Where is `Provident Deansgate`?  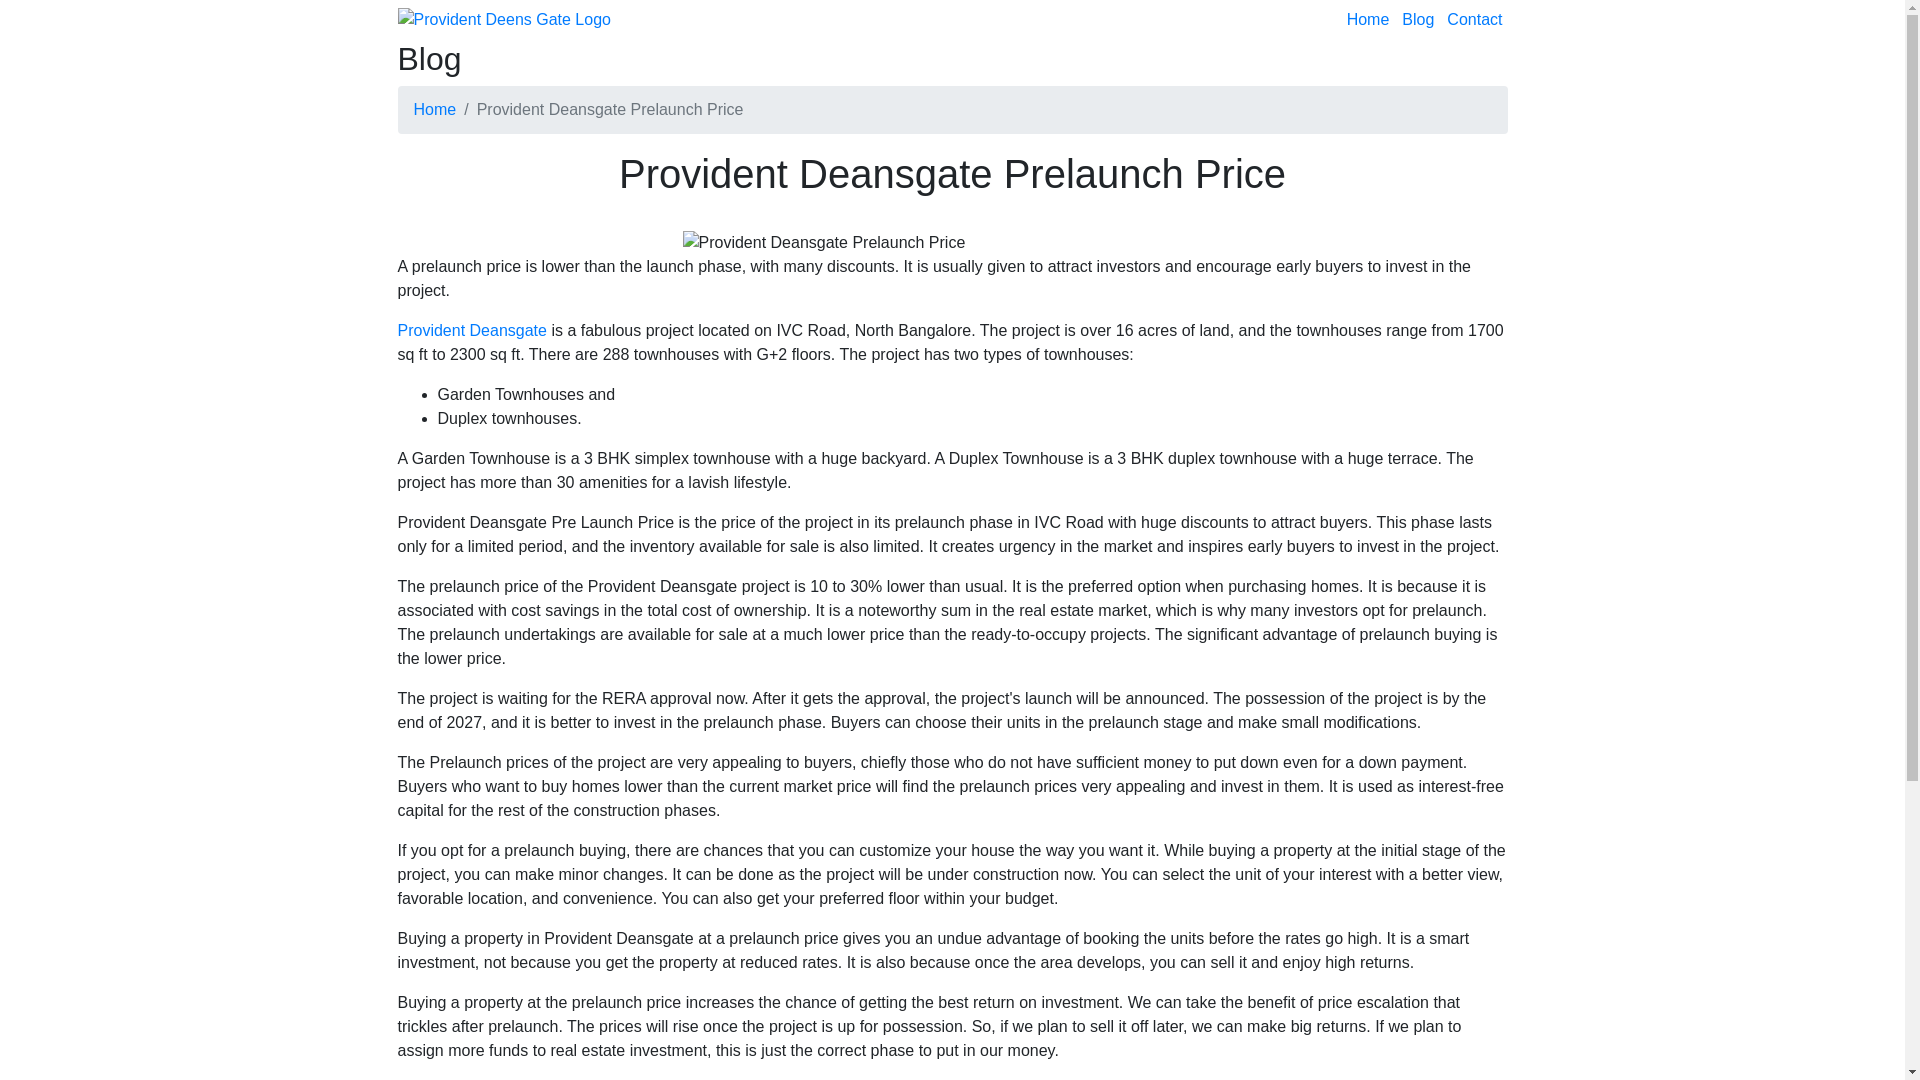
Provident Deansgate is located at coordinates (472, 330).